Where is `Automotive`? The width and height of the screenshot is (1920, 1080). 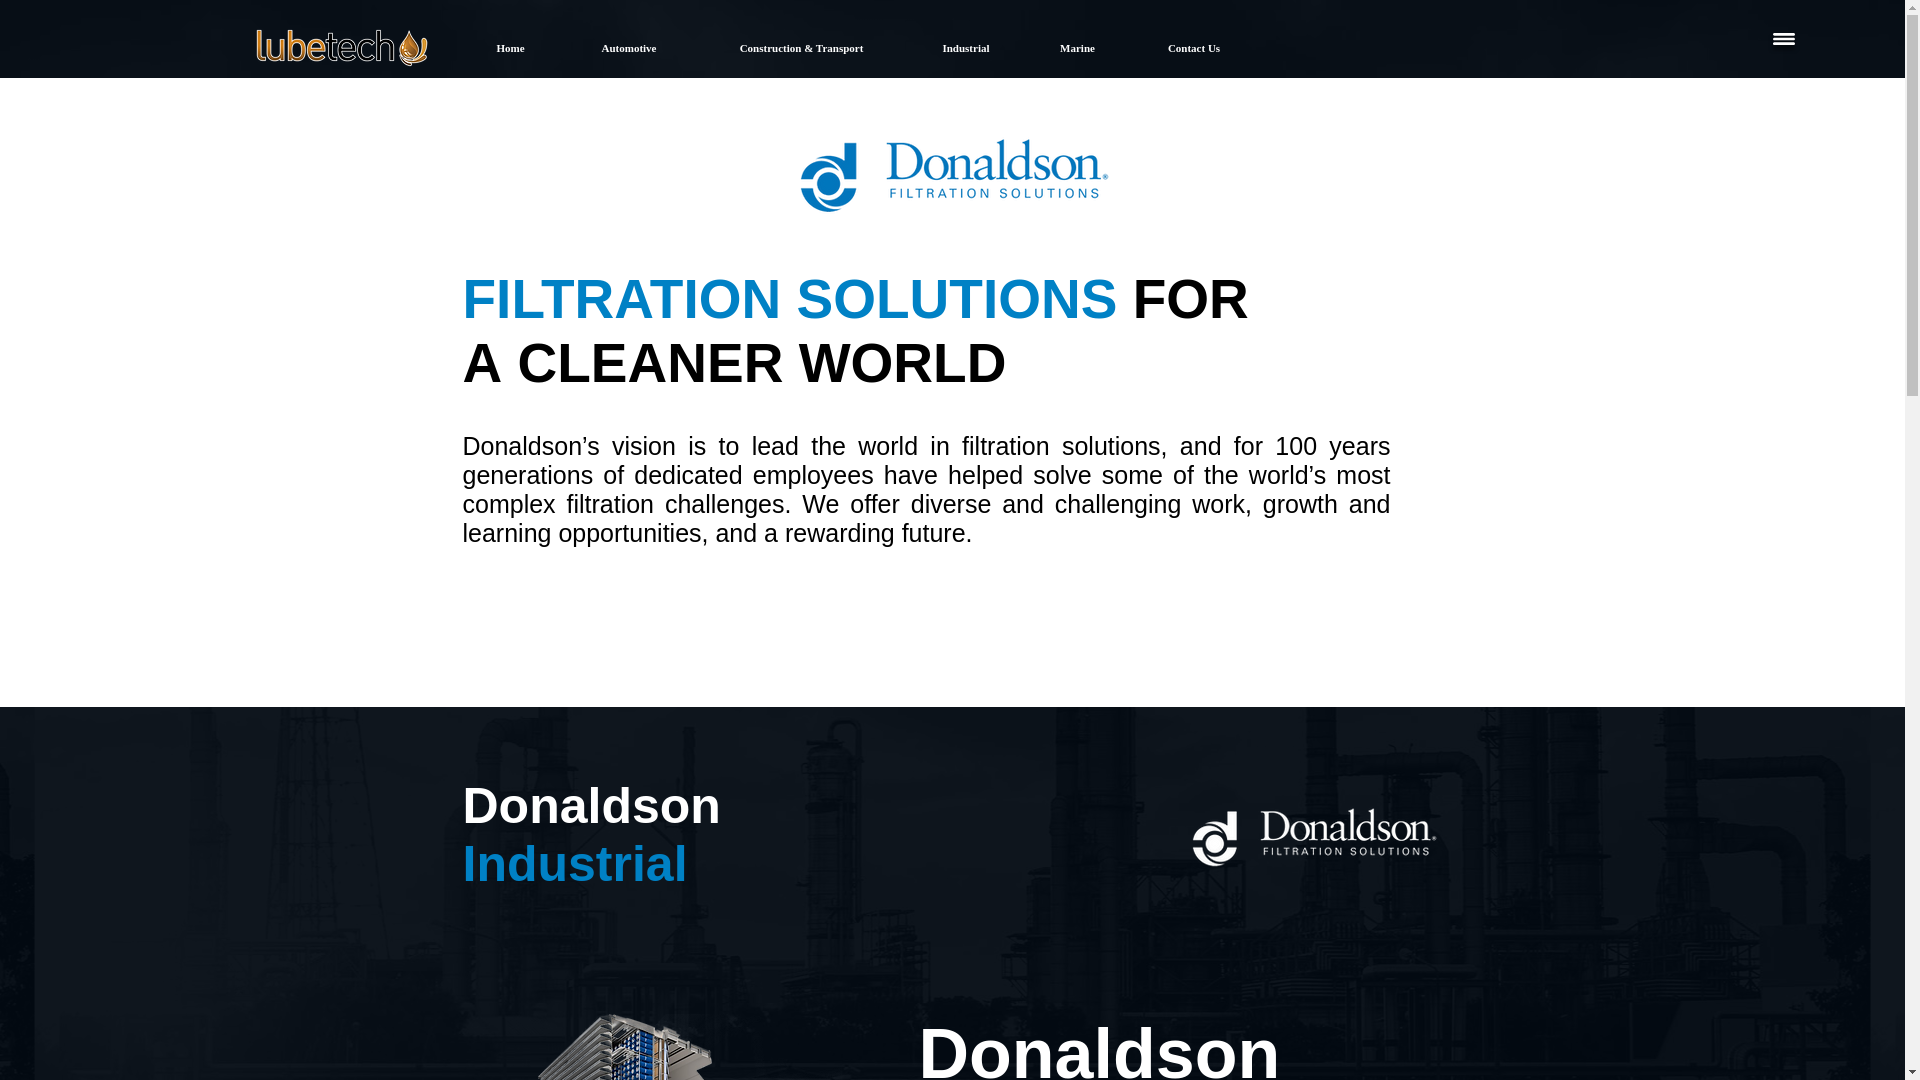 Automotive is located at coordinates (628, 48).